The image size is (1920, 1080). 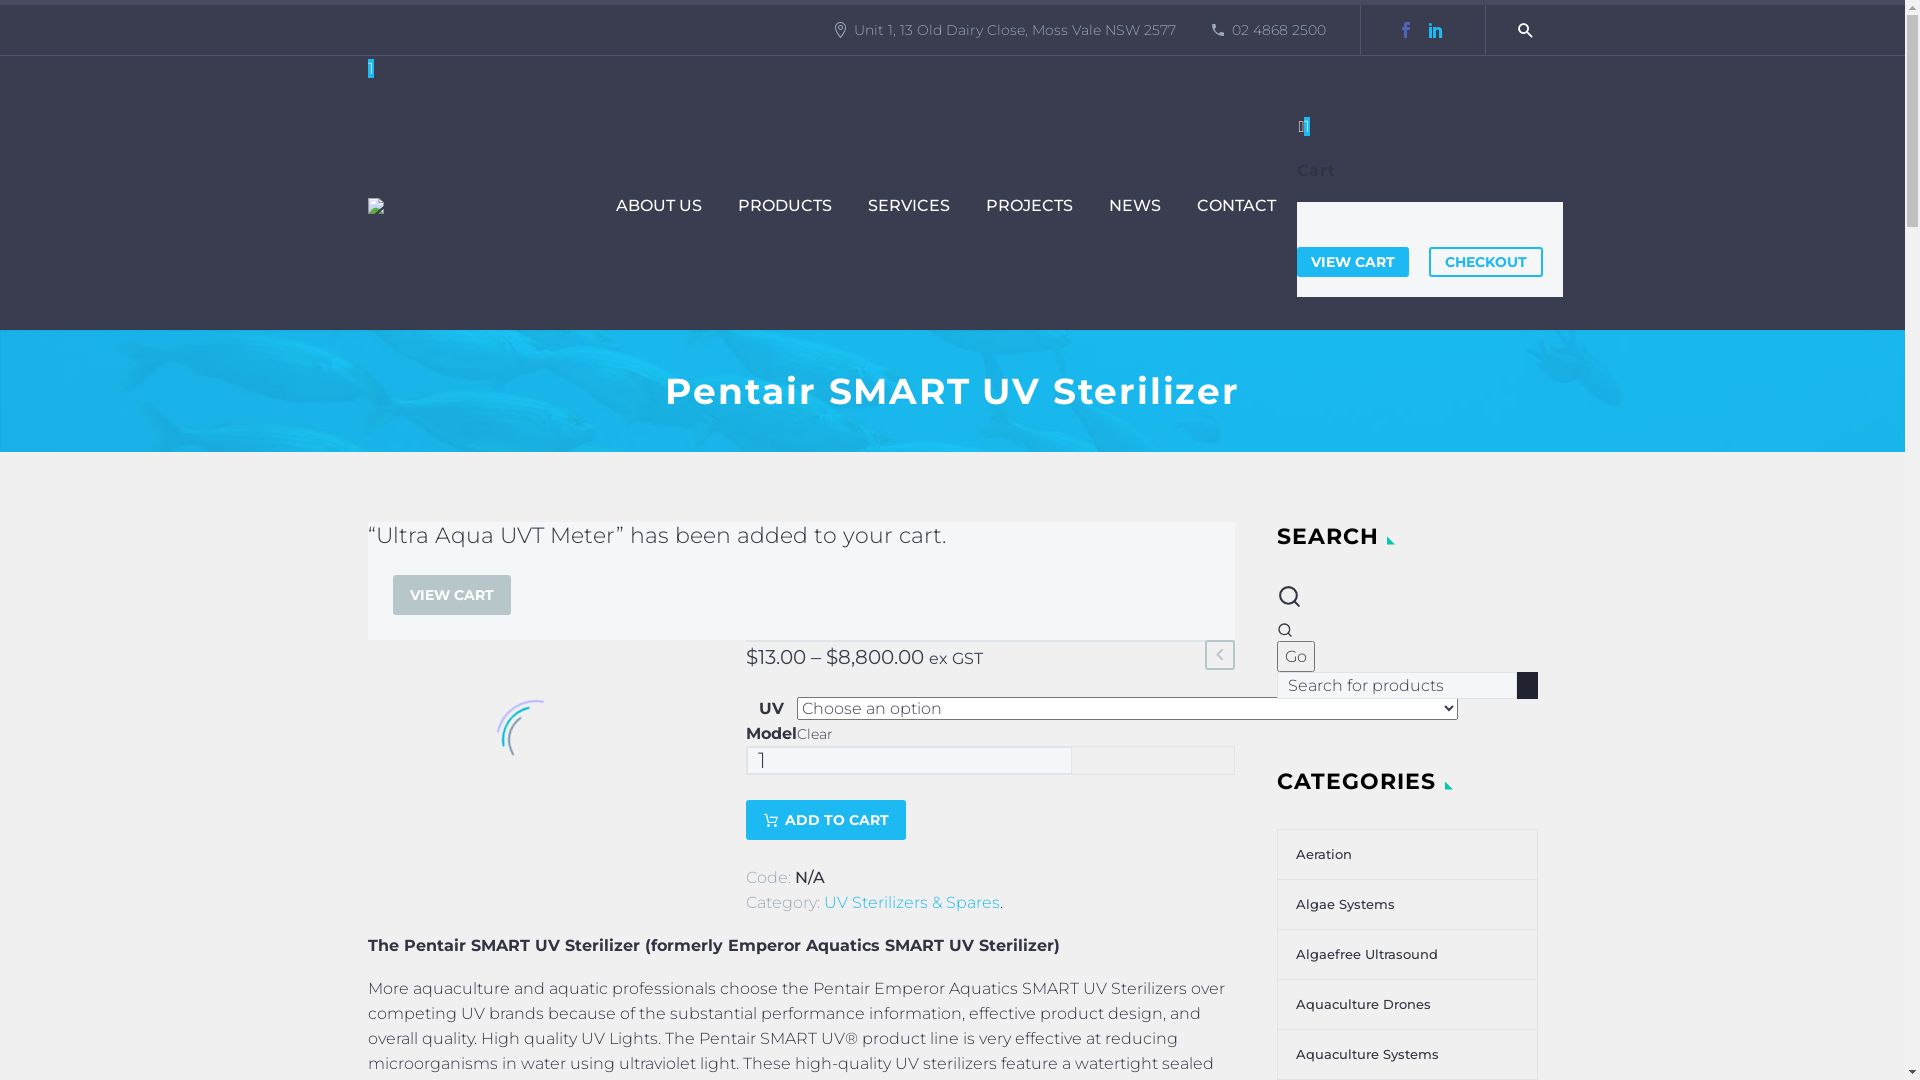 I want to click on UV Sterilizers & Spares, so click(x=912, y=902).